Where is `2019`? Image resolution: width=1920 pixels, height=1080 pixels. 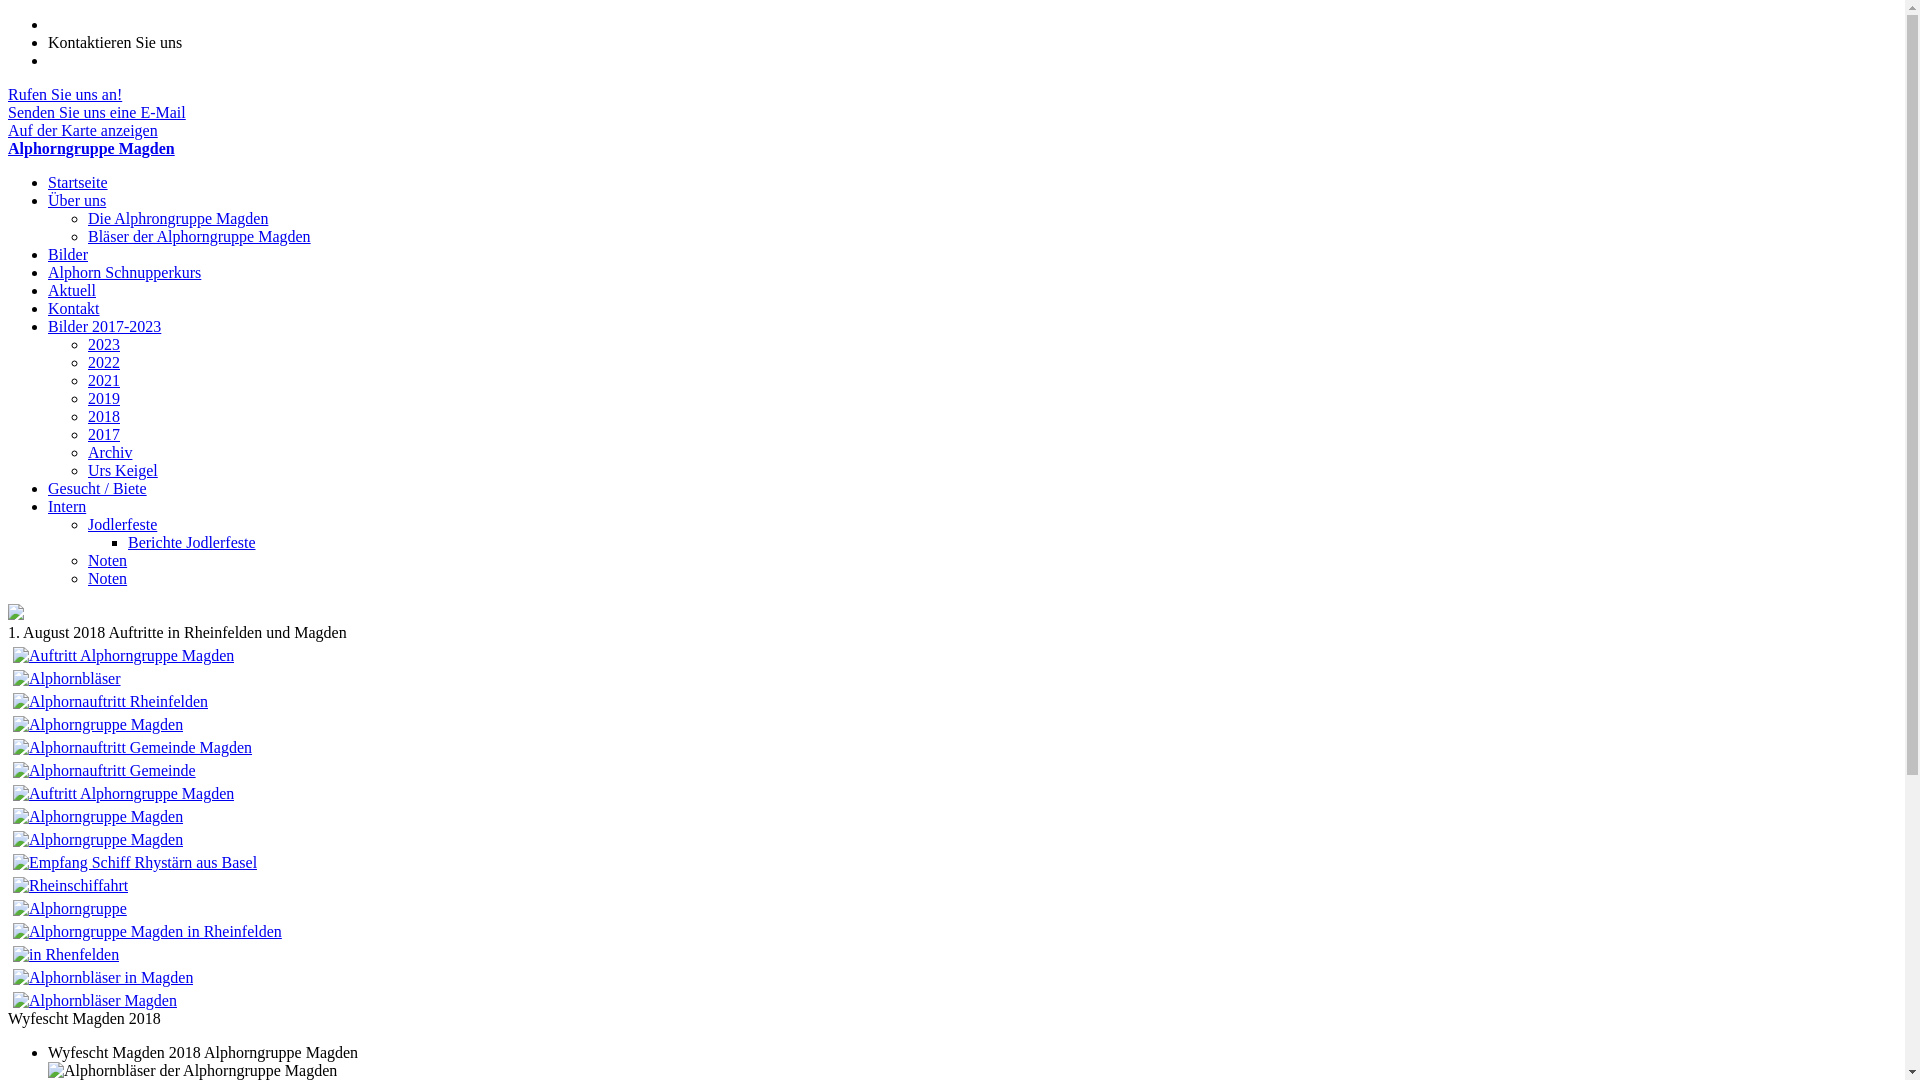
2019 is located at coordinates (104, 398).